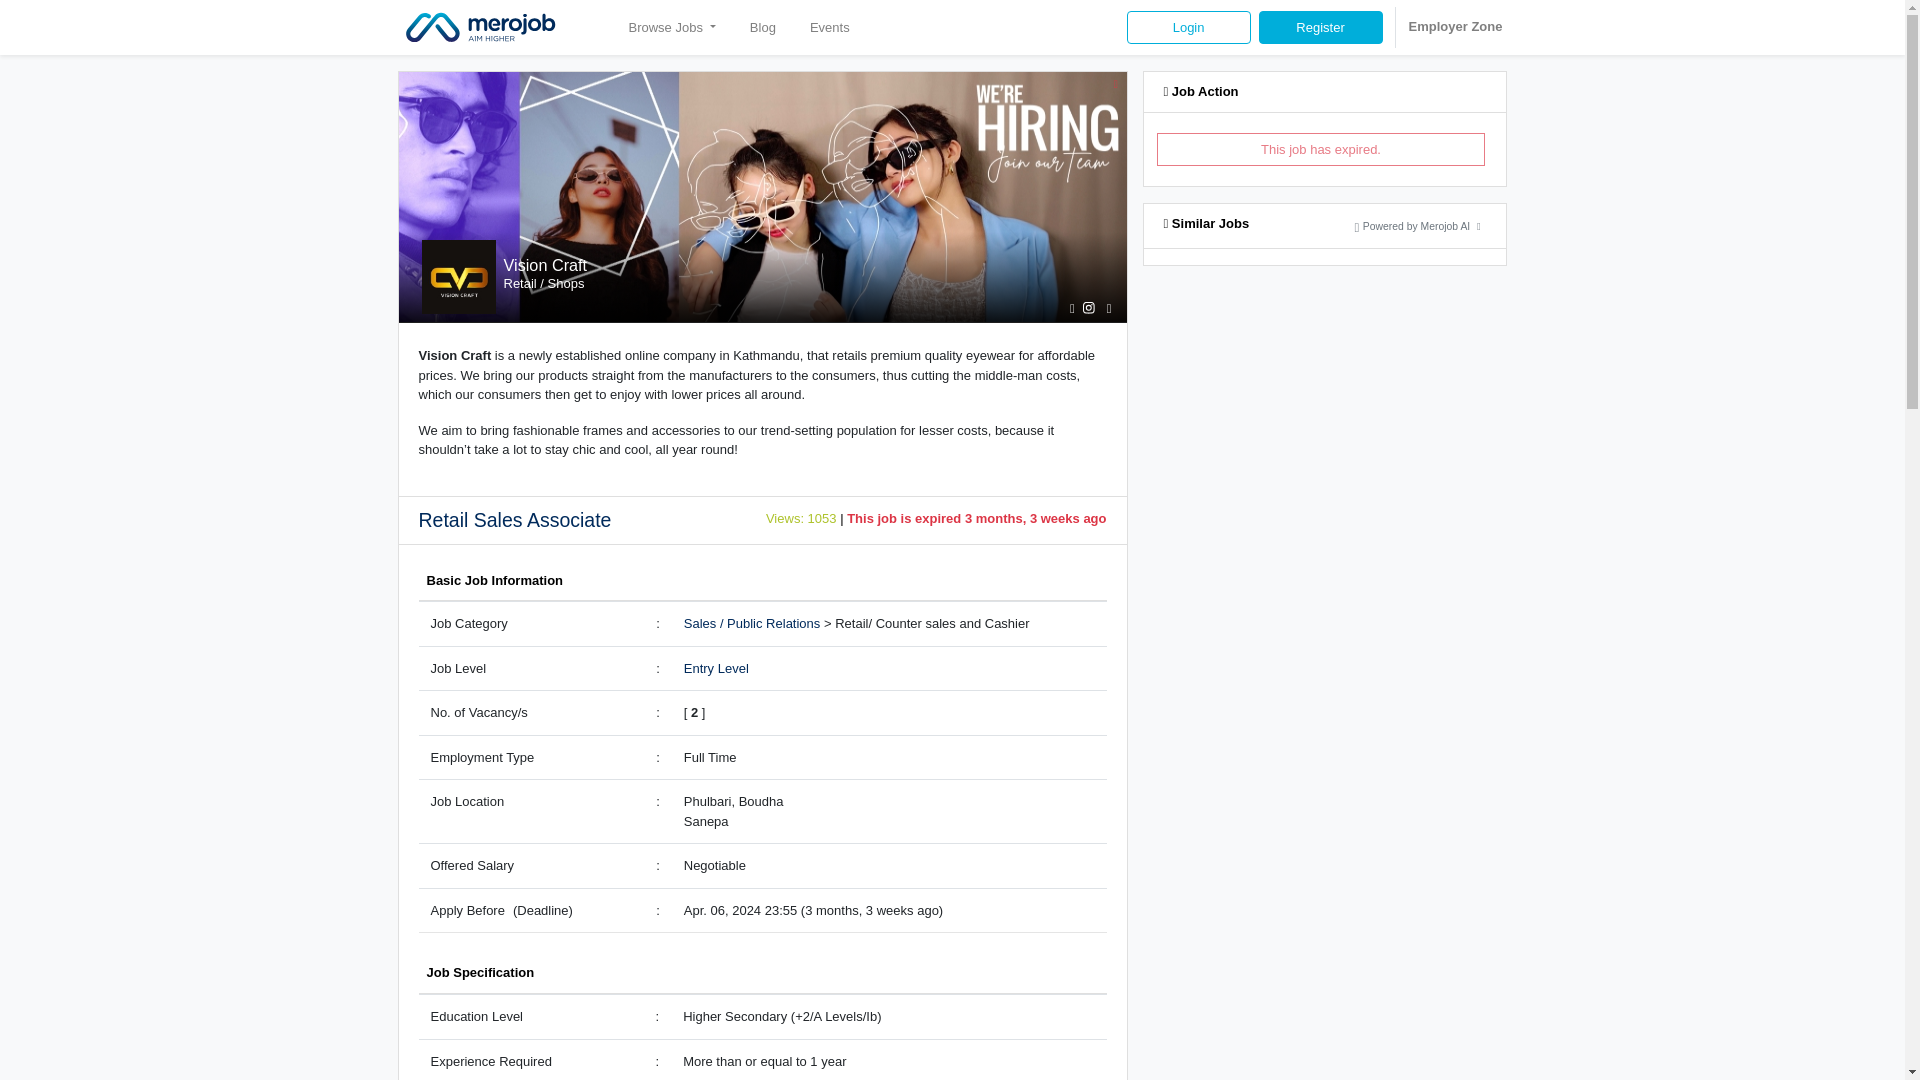  What do you see at coordinates (1455, 26) in the screenshot?
I see `Employer Zone` at bounding box center [1455, 26].